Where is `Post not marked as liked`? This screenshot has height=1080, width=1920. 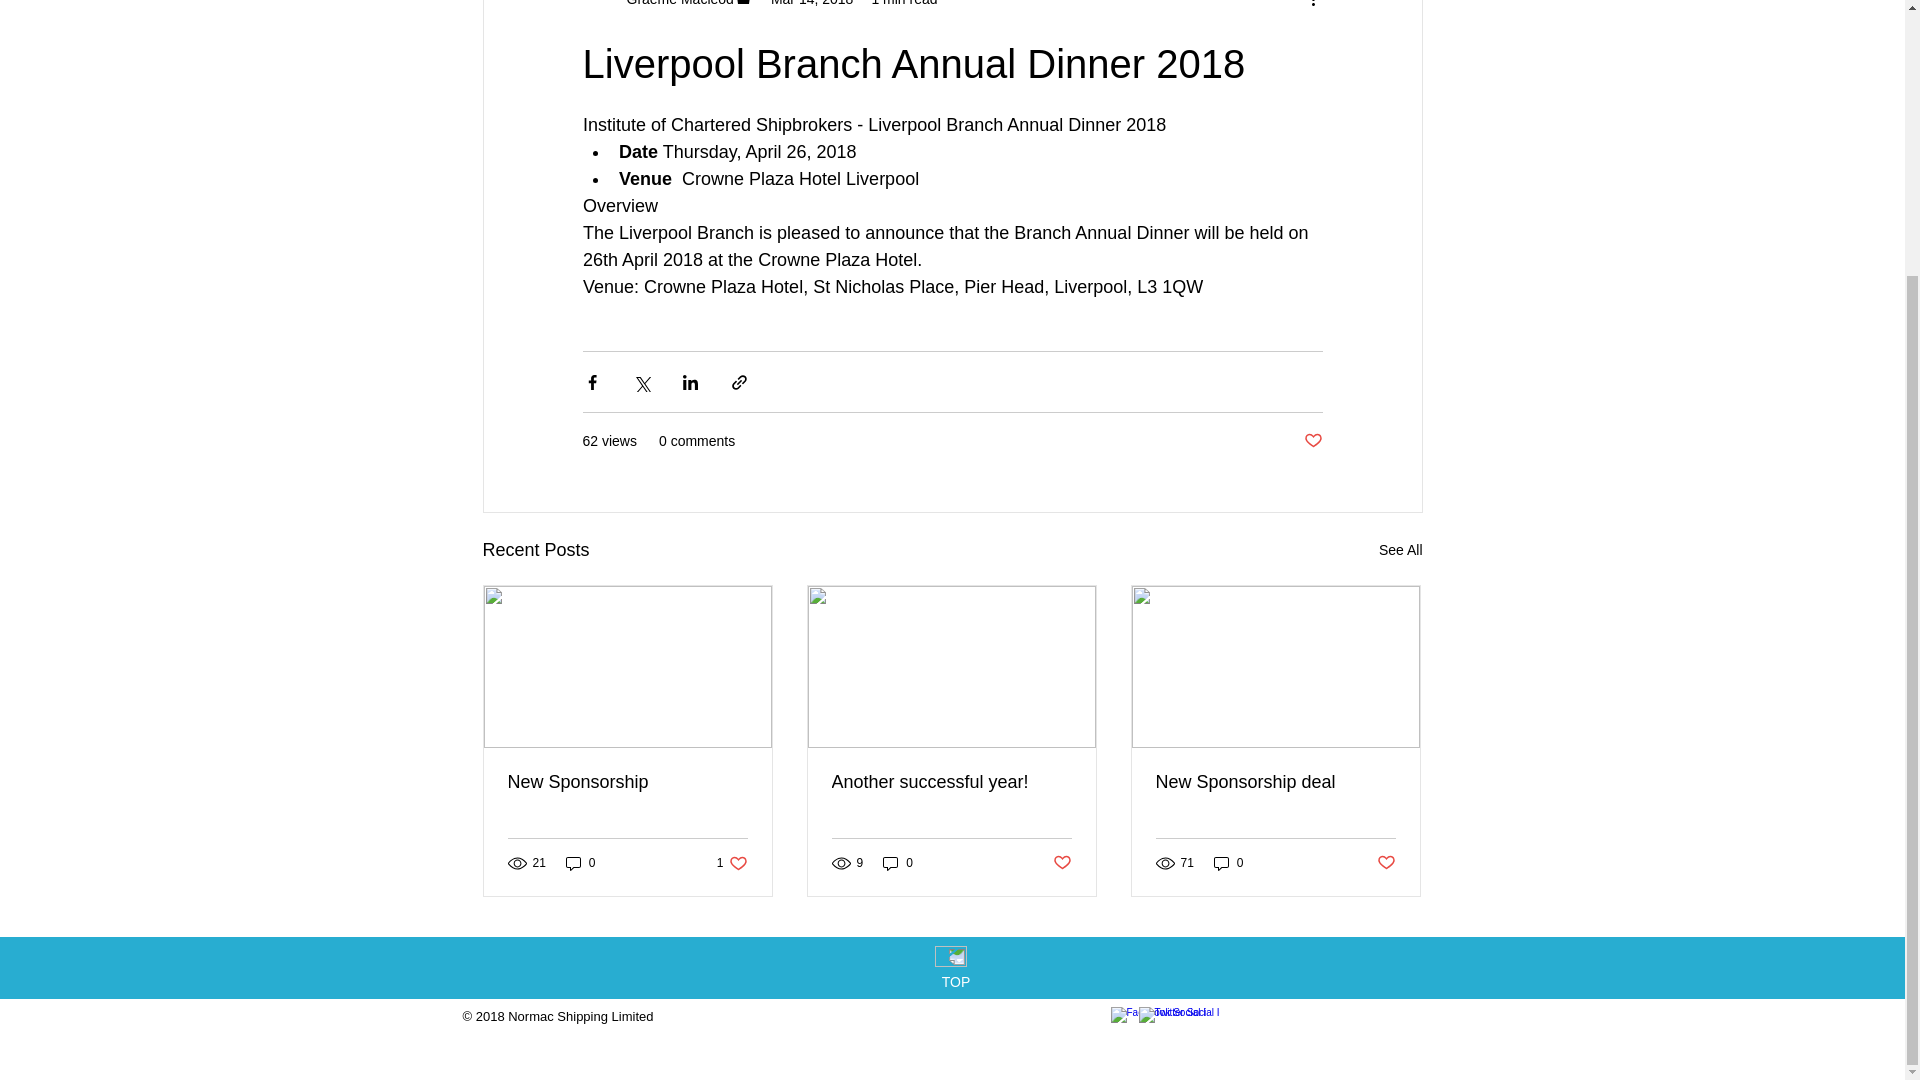
Post not marked as liked is located at coordinates (1400, 550).